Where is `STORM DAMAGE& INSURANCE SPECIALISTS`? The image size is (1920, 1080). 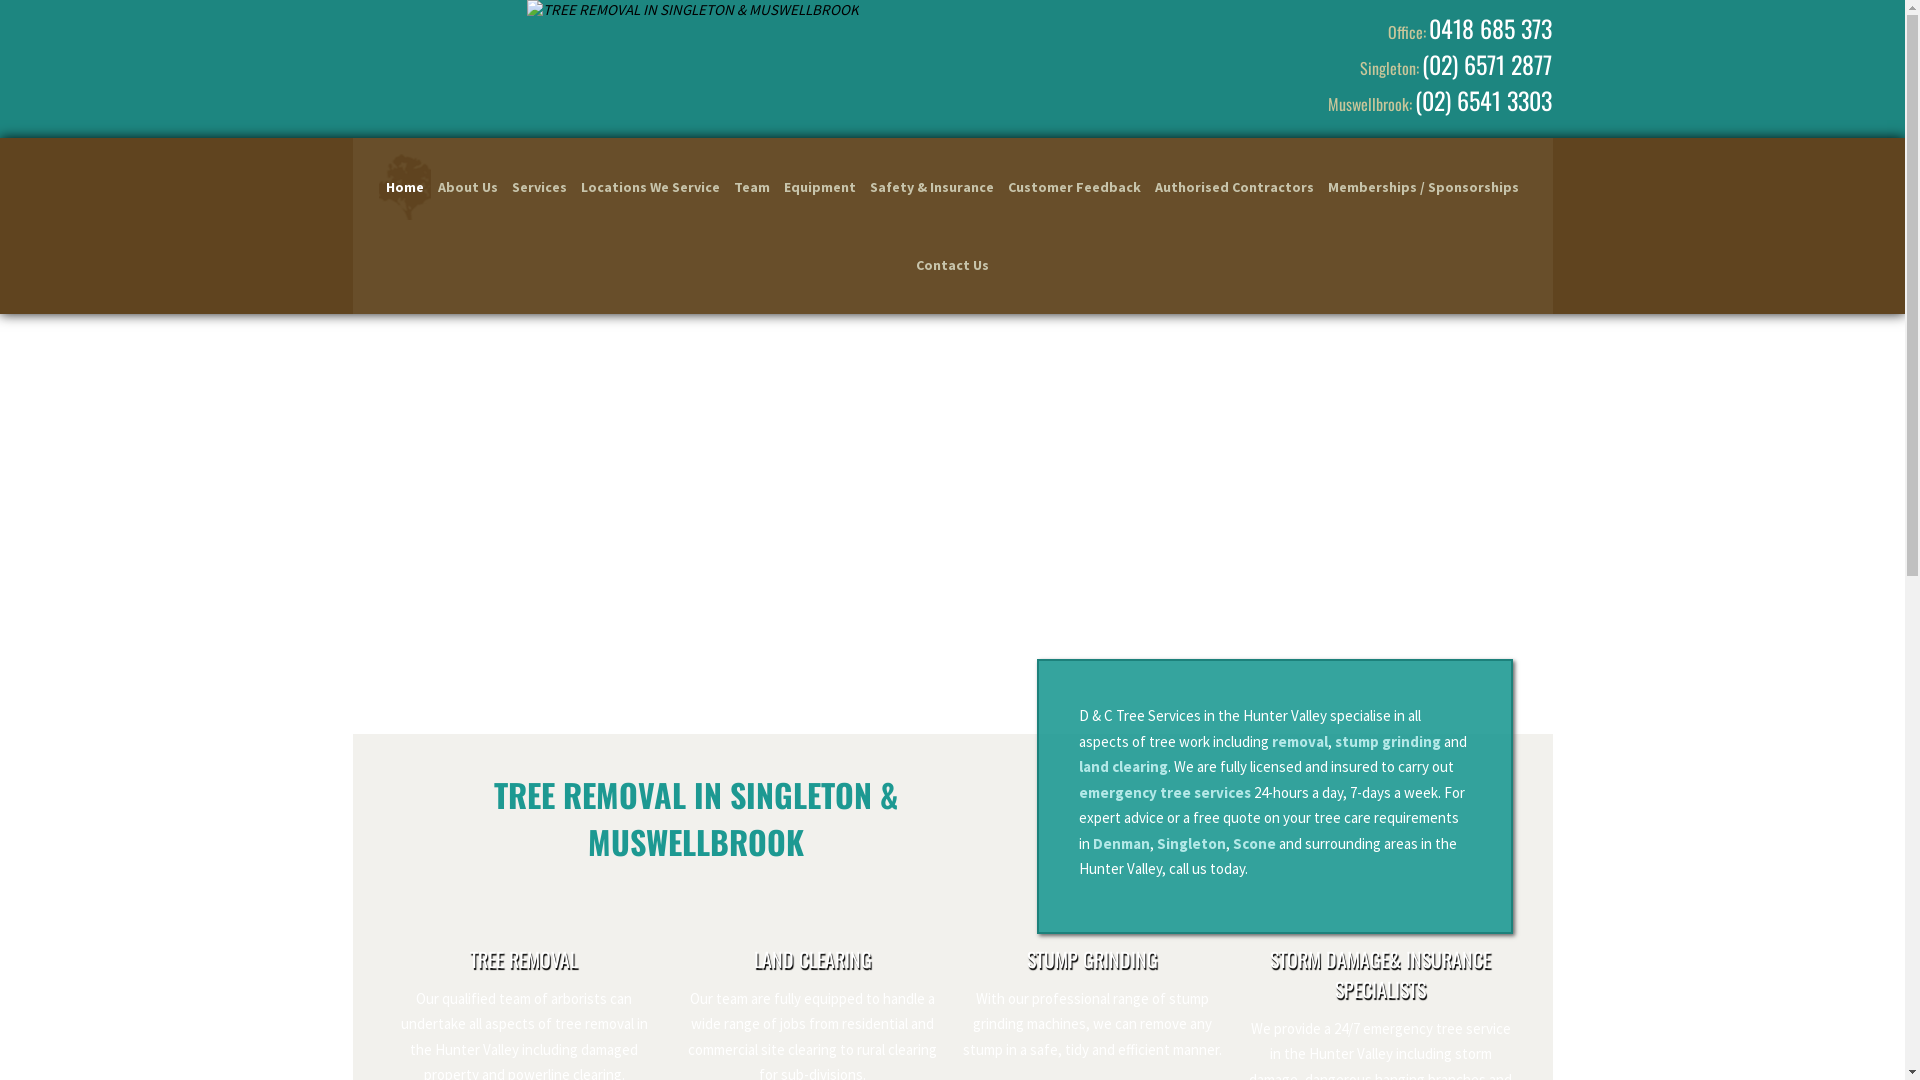
STORM DAMAGE& INSURANCE SPECIALISTS is located at coordinates (1380, 974).